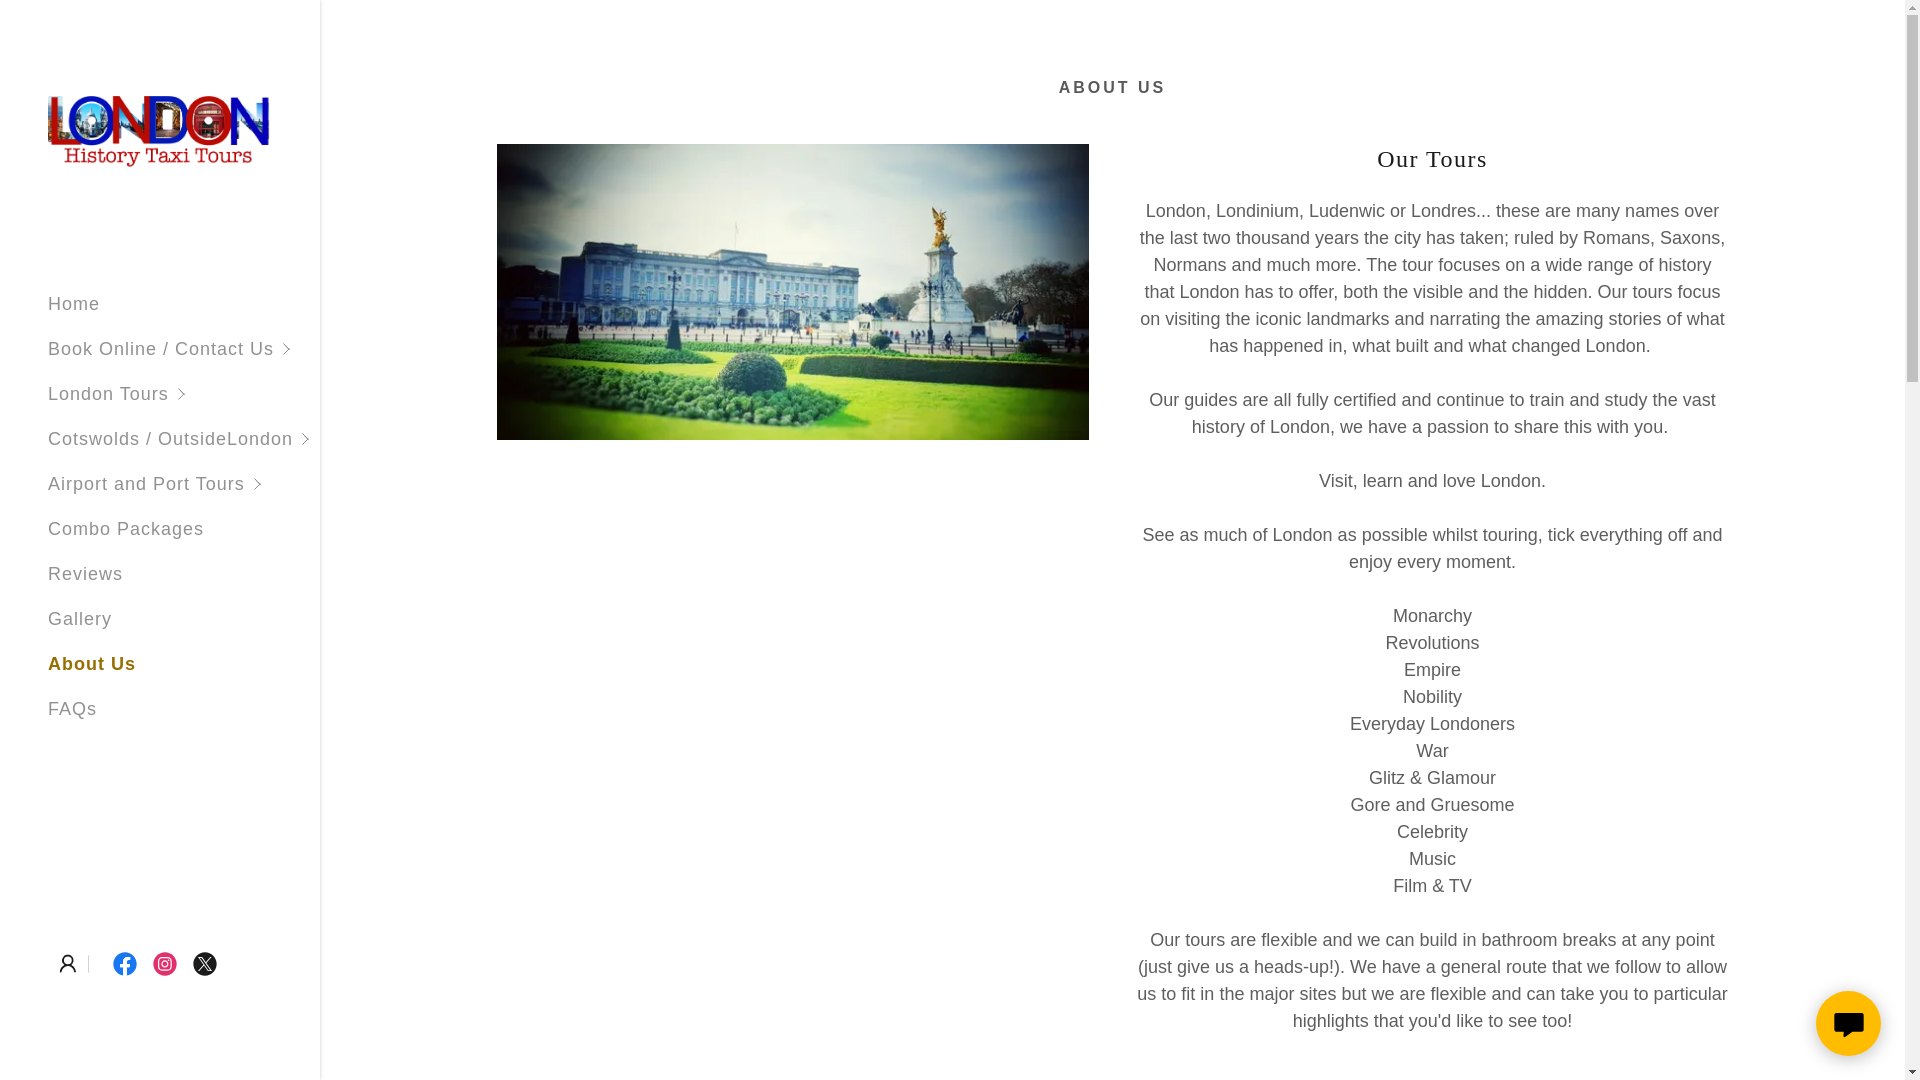 This screenshot has width=1920, height=1080. Describe the element at coordinates (80, 618) in the screenshot. I see `Gallery` at that location.